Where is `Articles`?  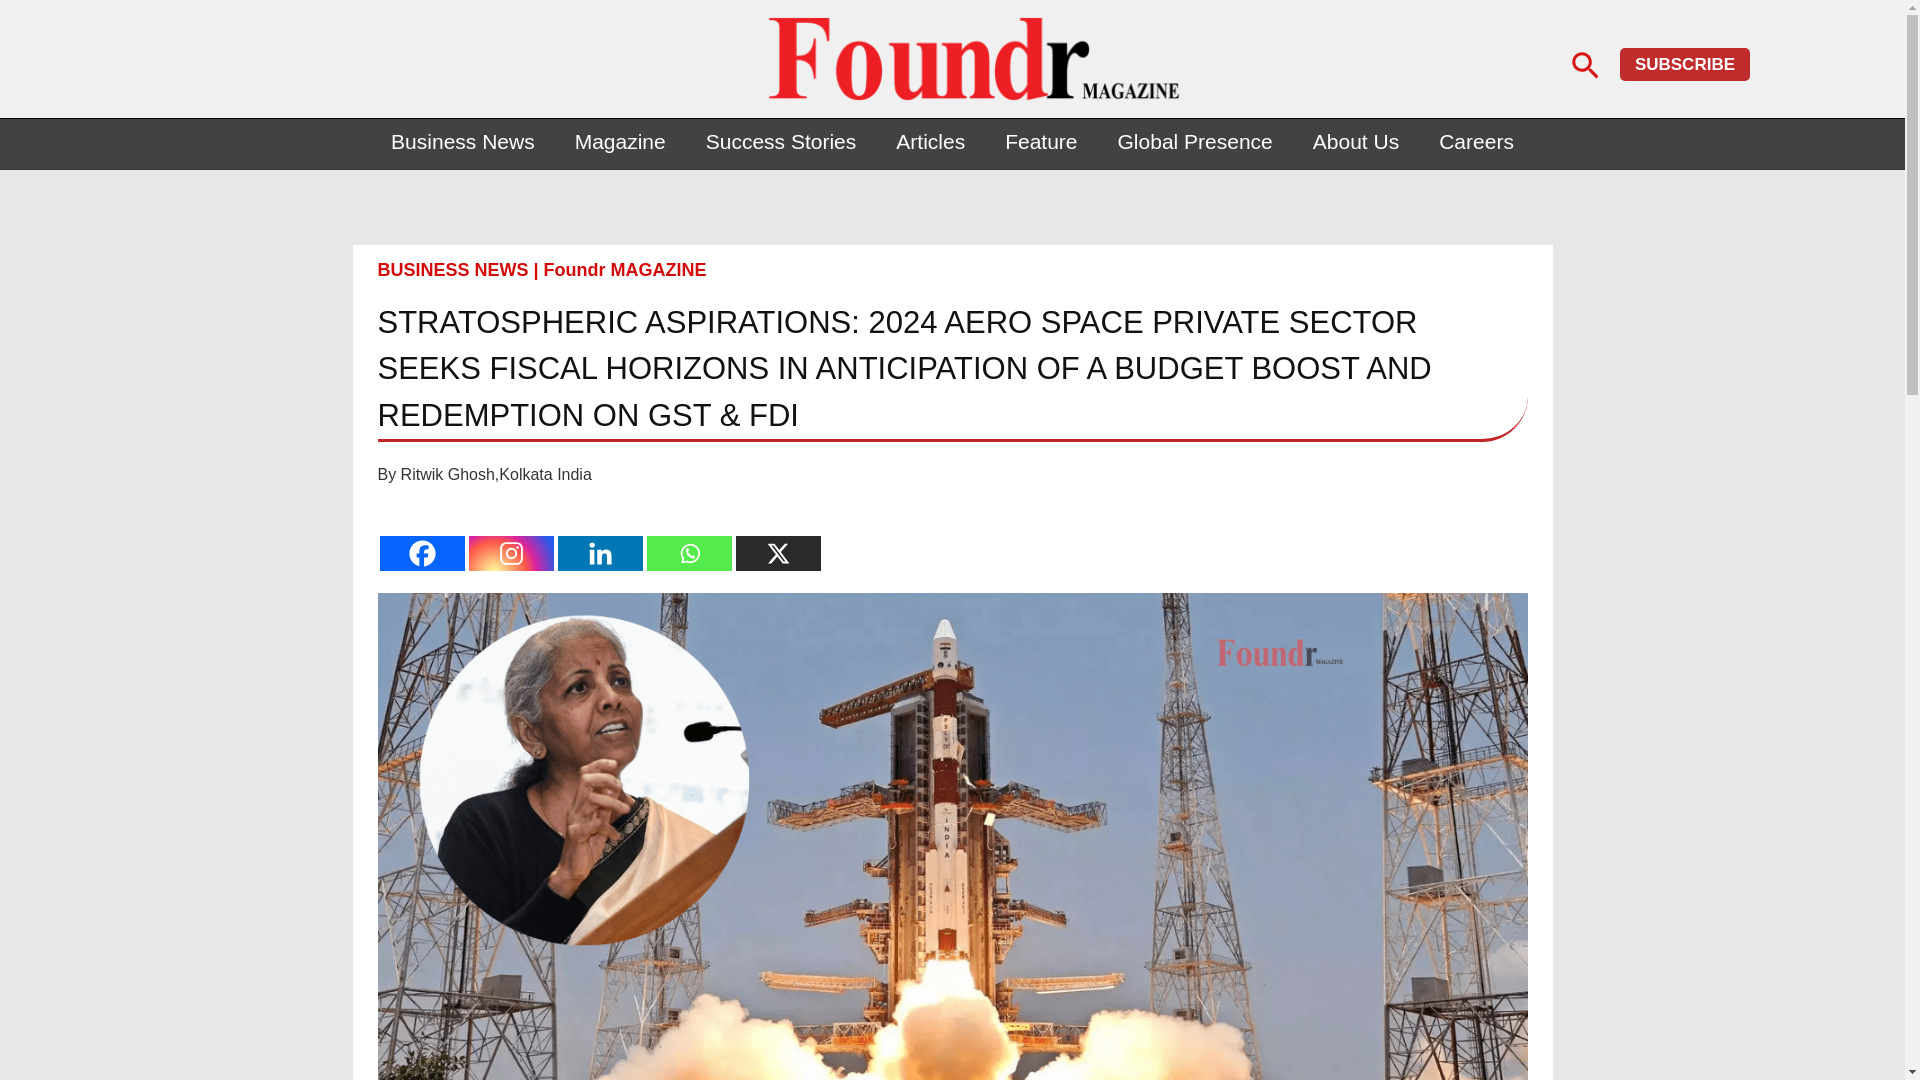
Articles is located at coordinates (930, 142).